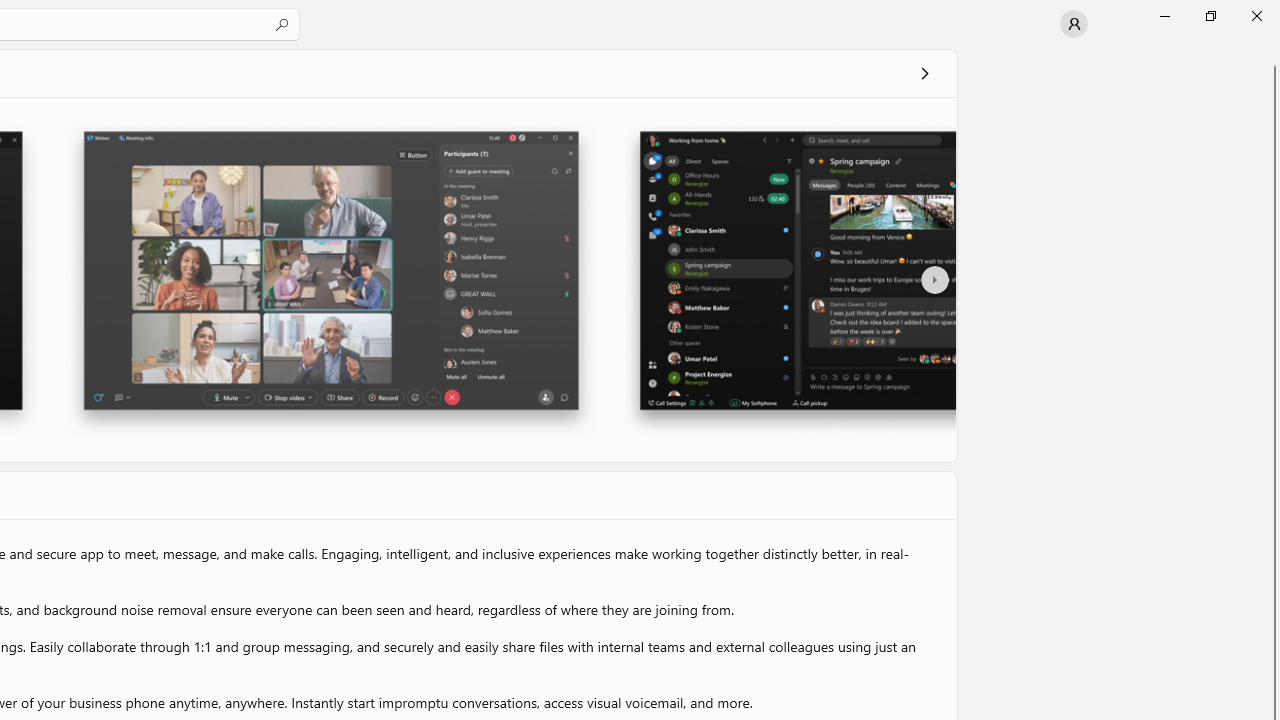 This screenshot has height=720, width=1280. What do you see at coordinates (330, 279) in the screenshot?
I see `Screenshot 2` at bounding box center [330, 279].